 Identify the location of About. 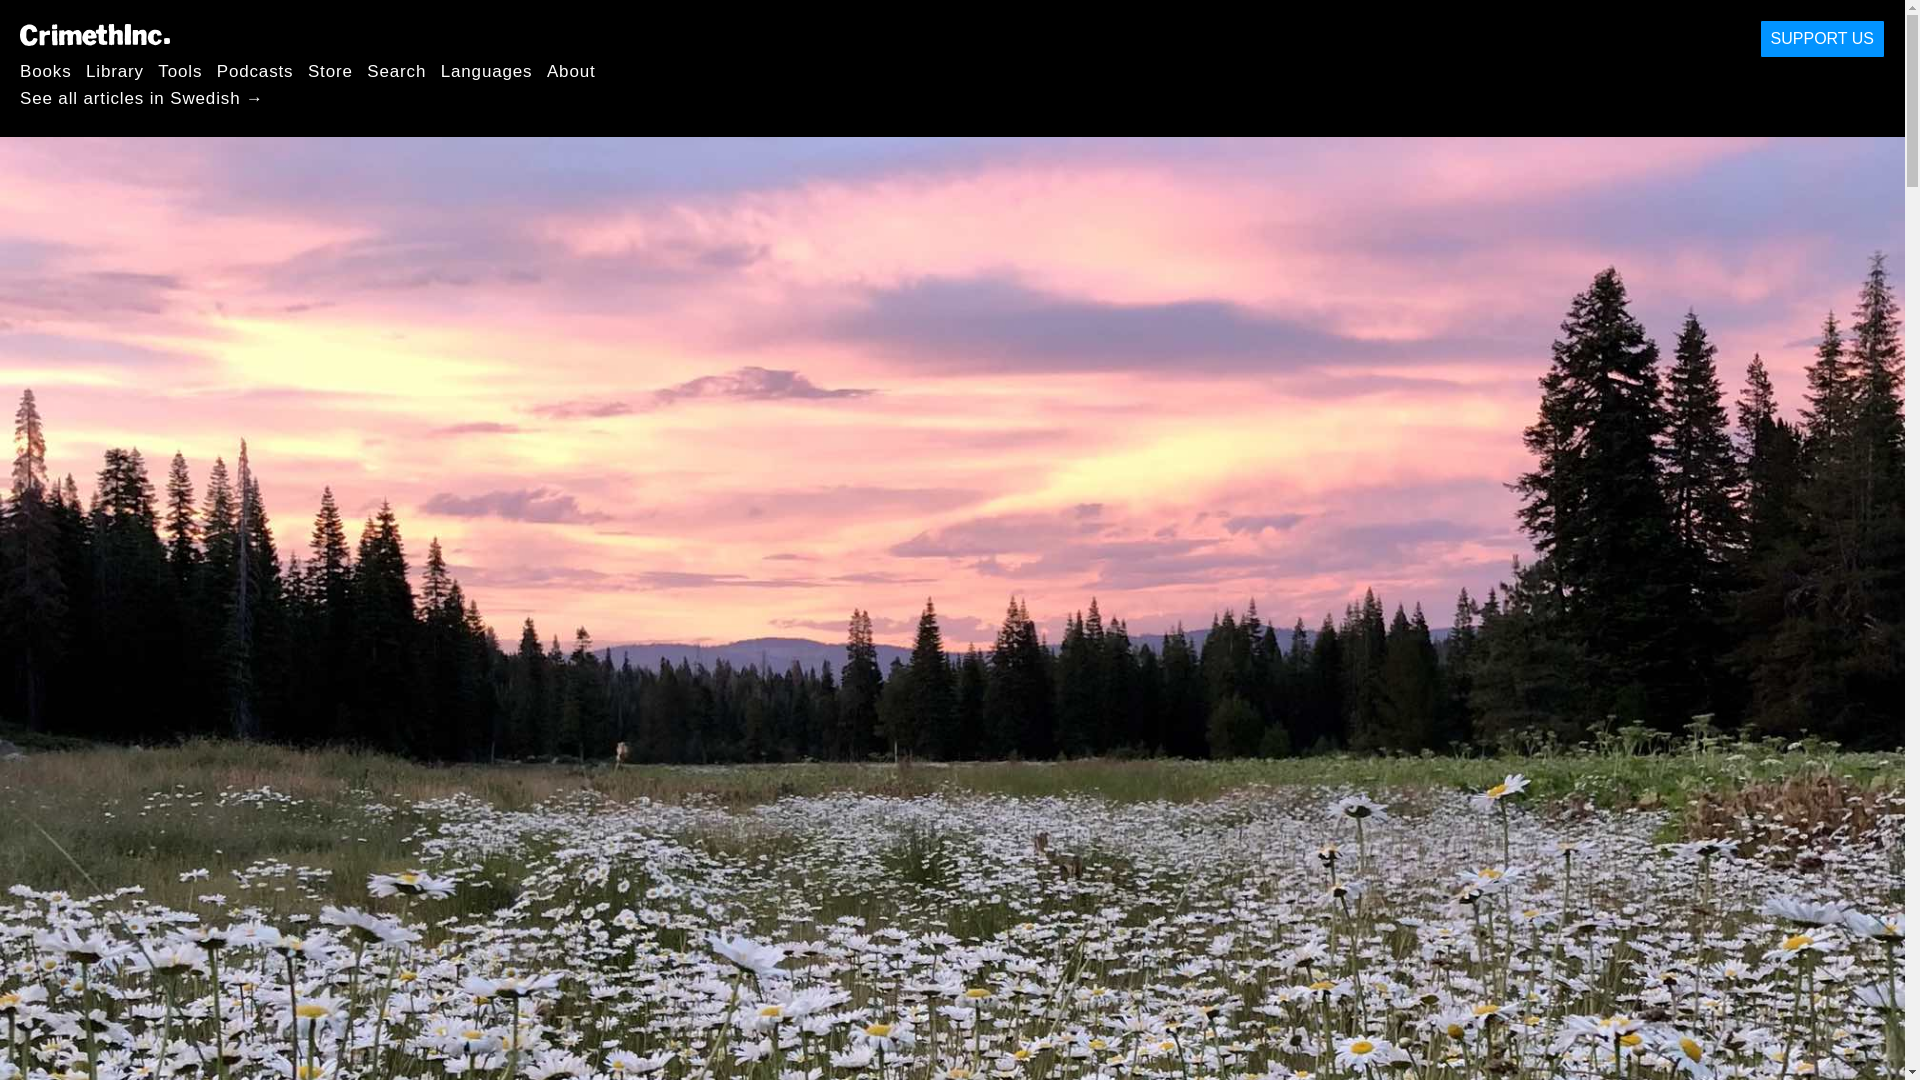
(571, 70).